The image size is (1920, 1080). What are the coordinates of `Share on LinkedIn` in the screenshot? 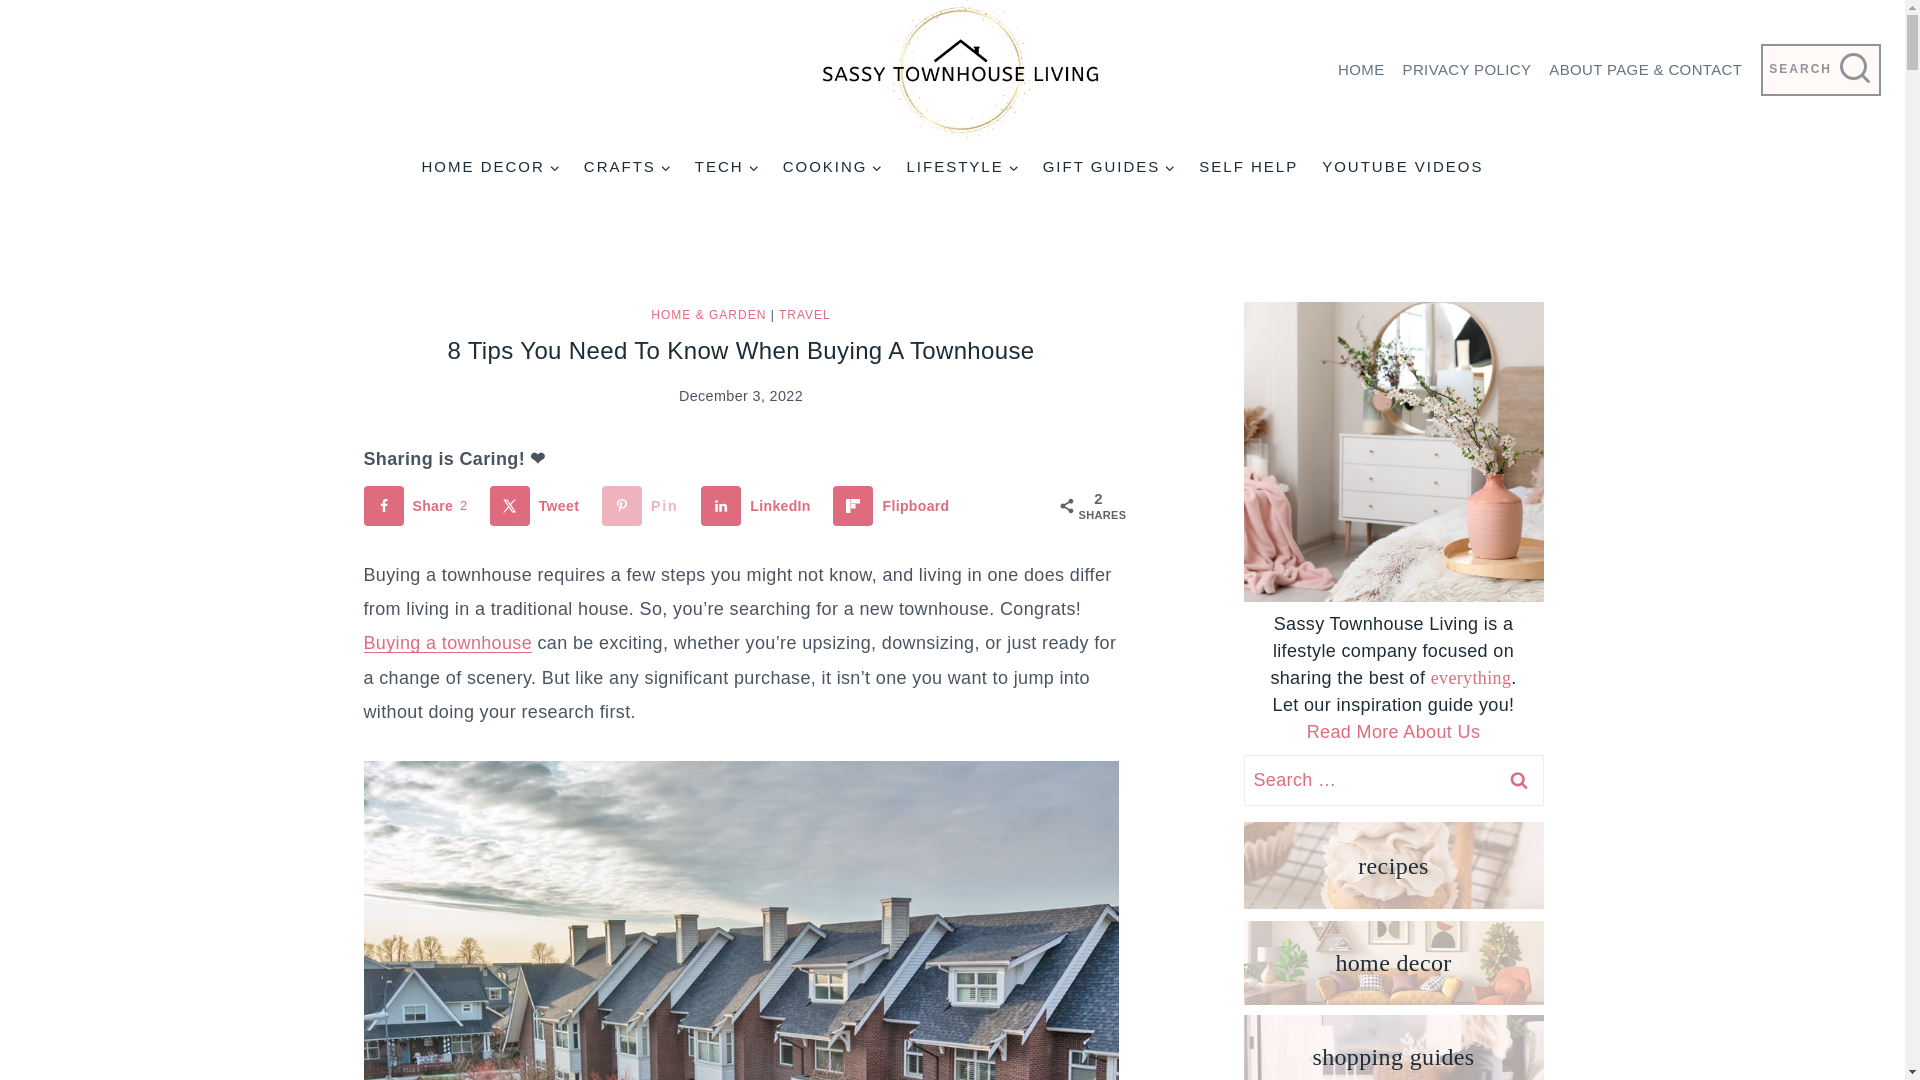 It's located at (760, 506).